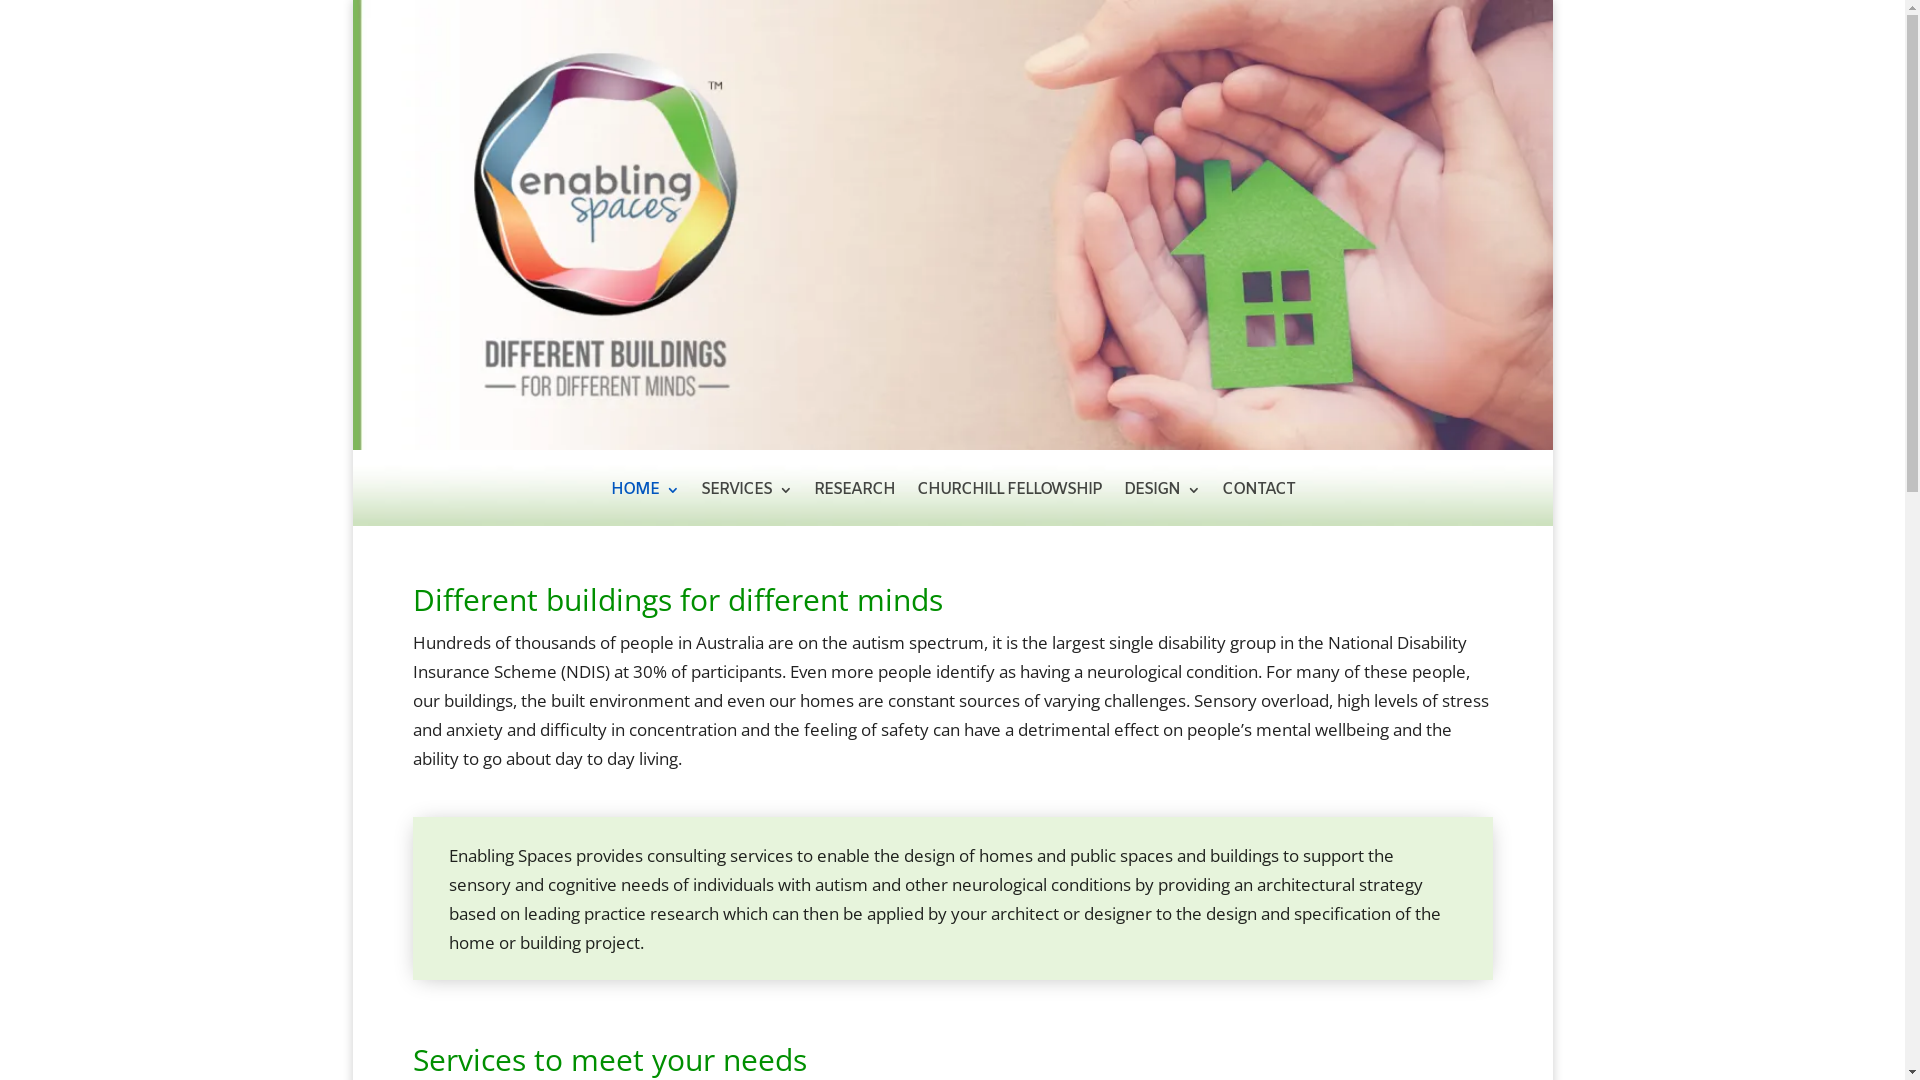 This screenshot has height=1080, width=1920. I want to click on CONTACT, so click(1258, 504).